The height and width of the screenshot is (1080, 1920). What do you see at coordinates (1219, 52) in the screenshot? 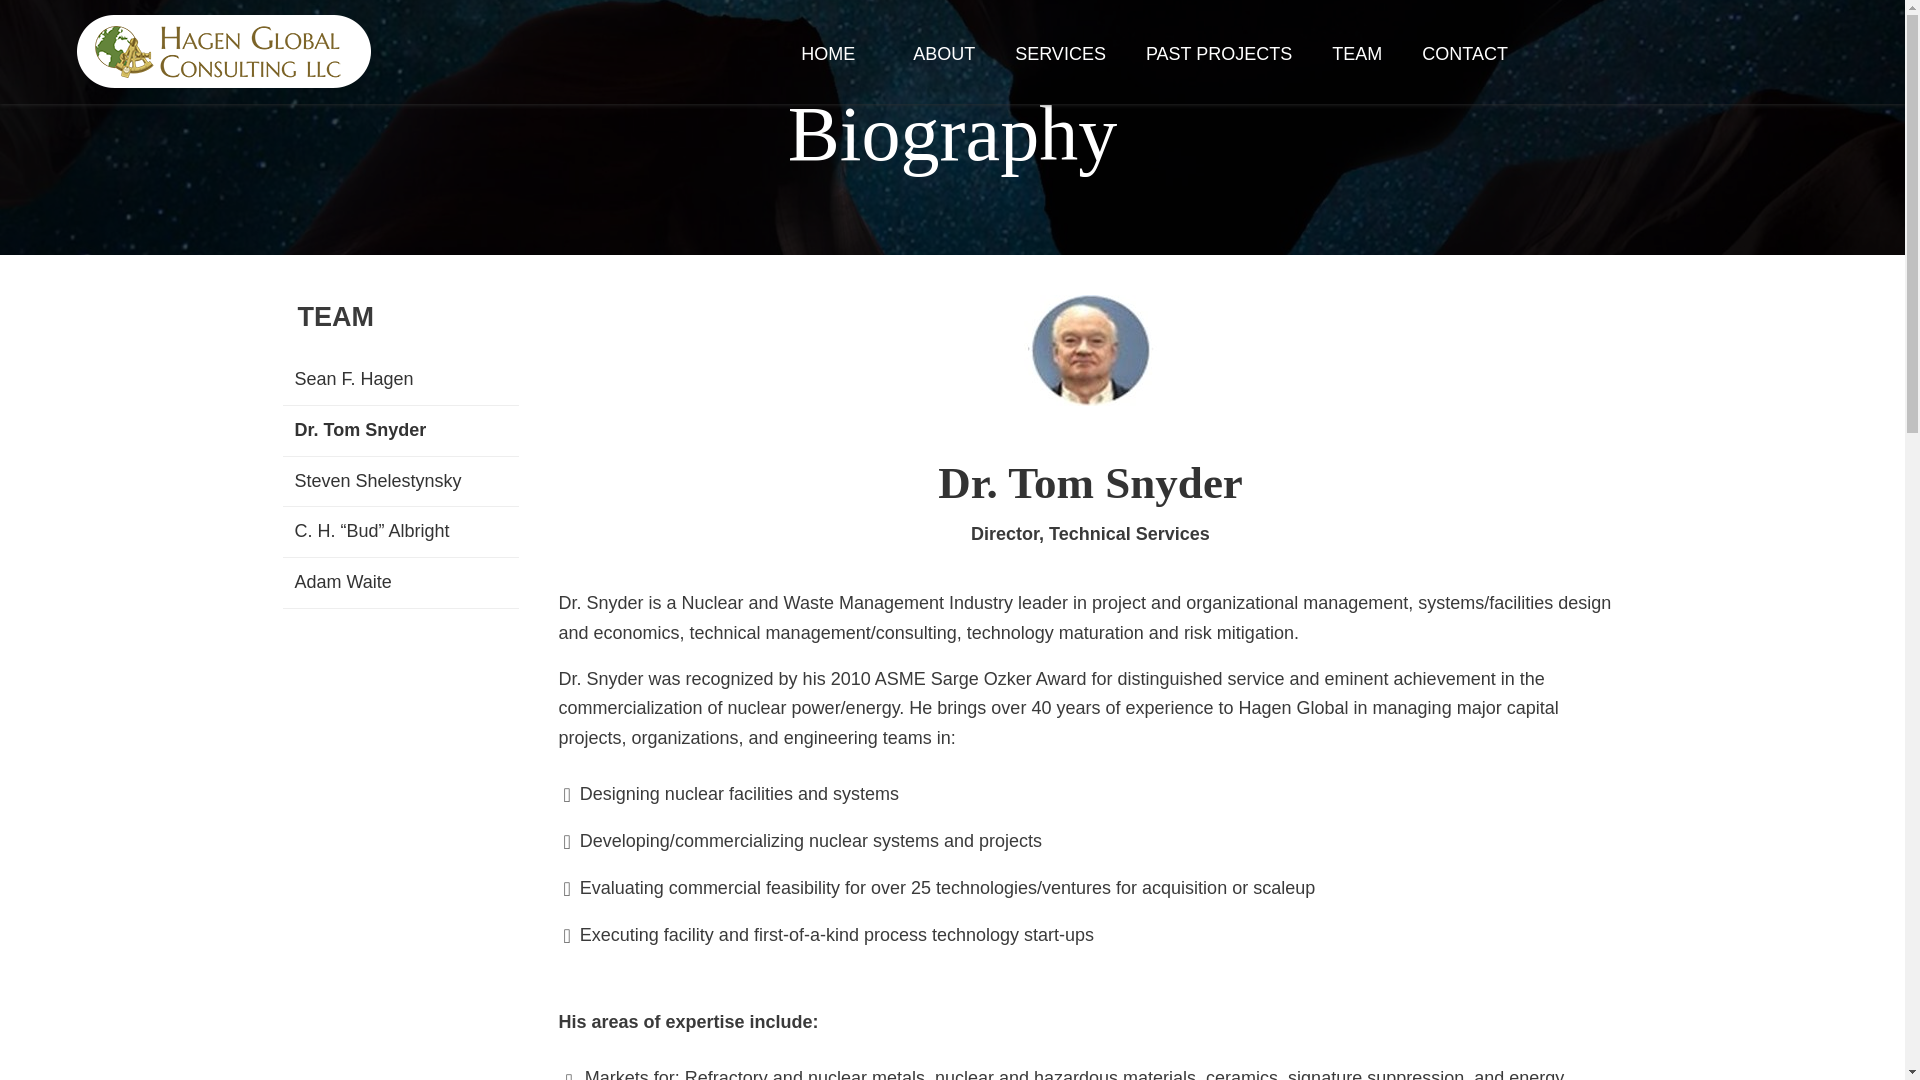
I see `PAST PROJECTS` at bounding box center [1219, 52].